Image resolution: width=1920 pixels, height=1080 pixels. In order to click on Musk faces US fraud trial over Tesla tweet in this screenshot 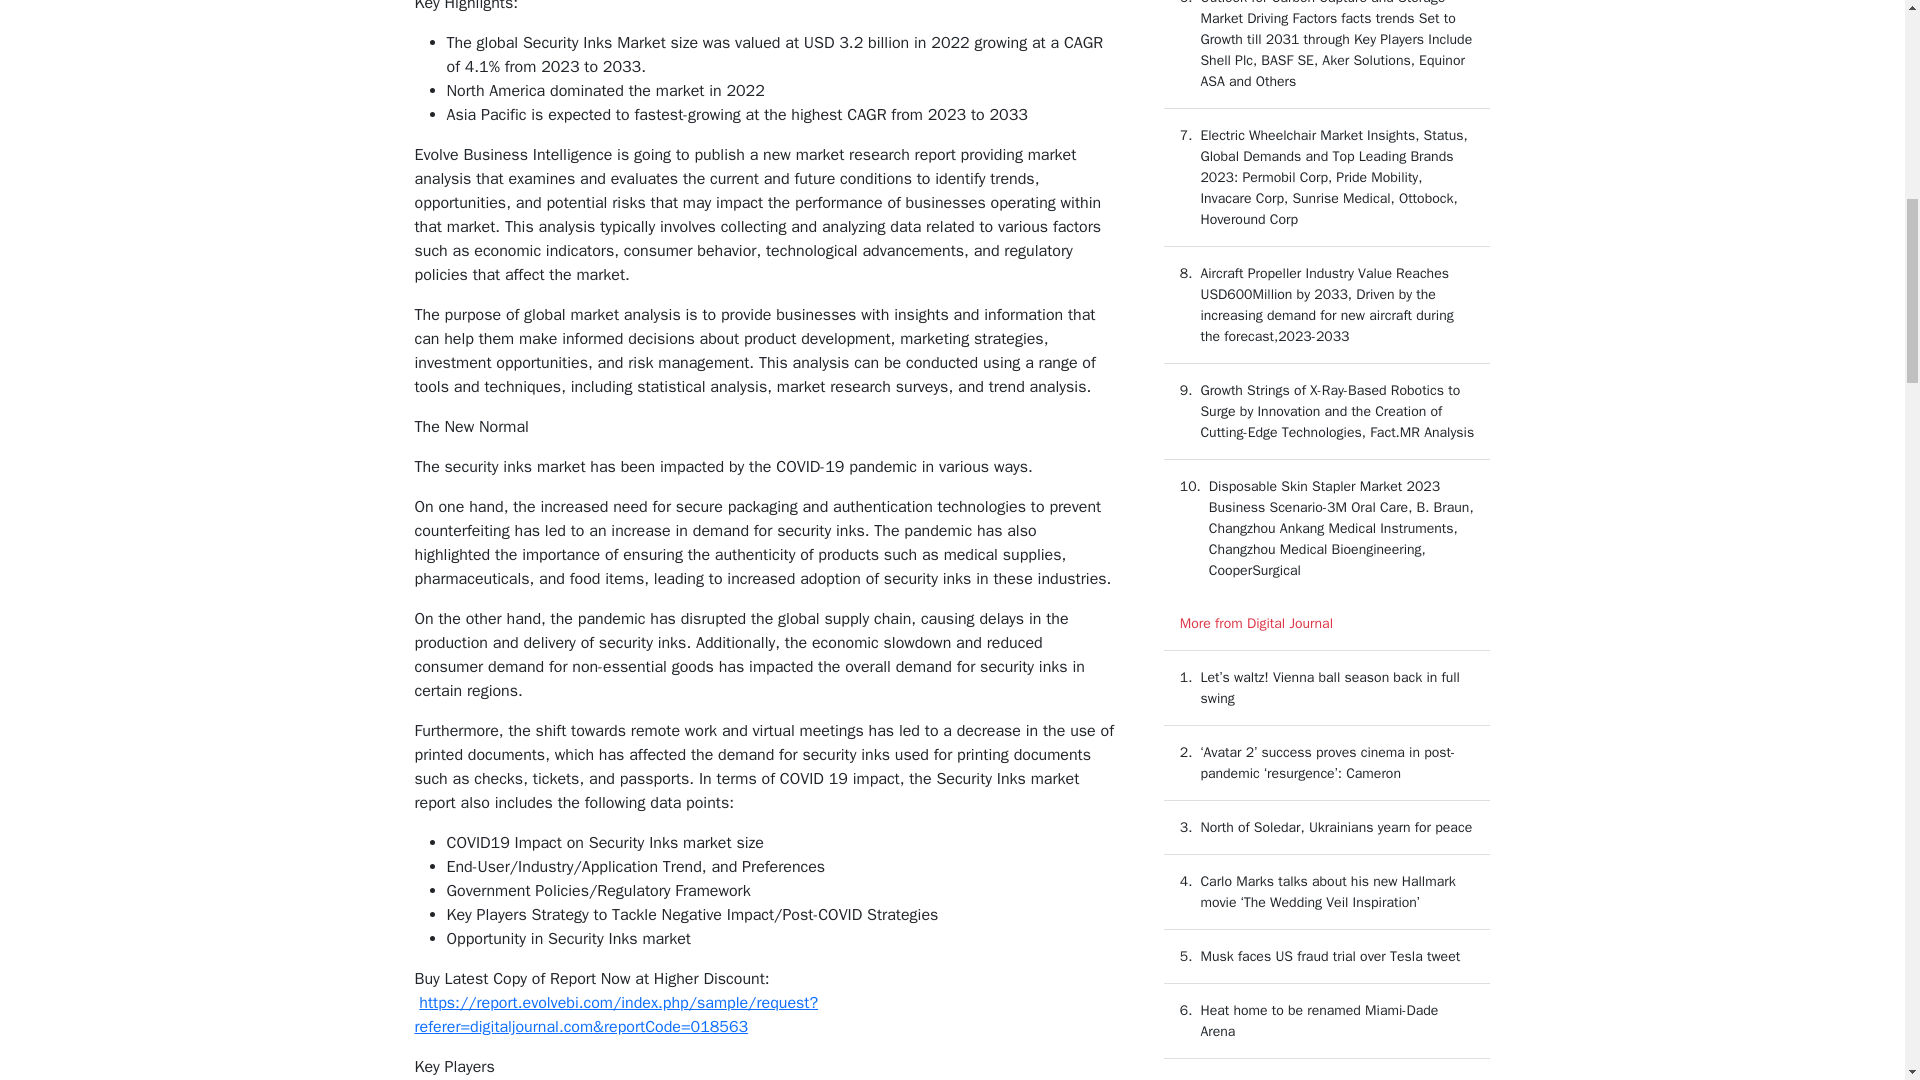, I will do `click(1330, 956)`.